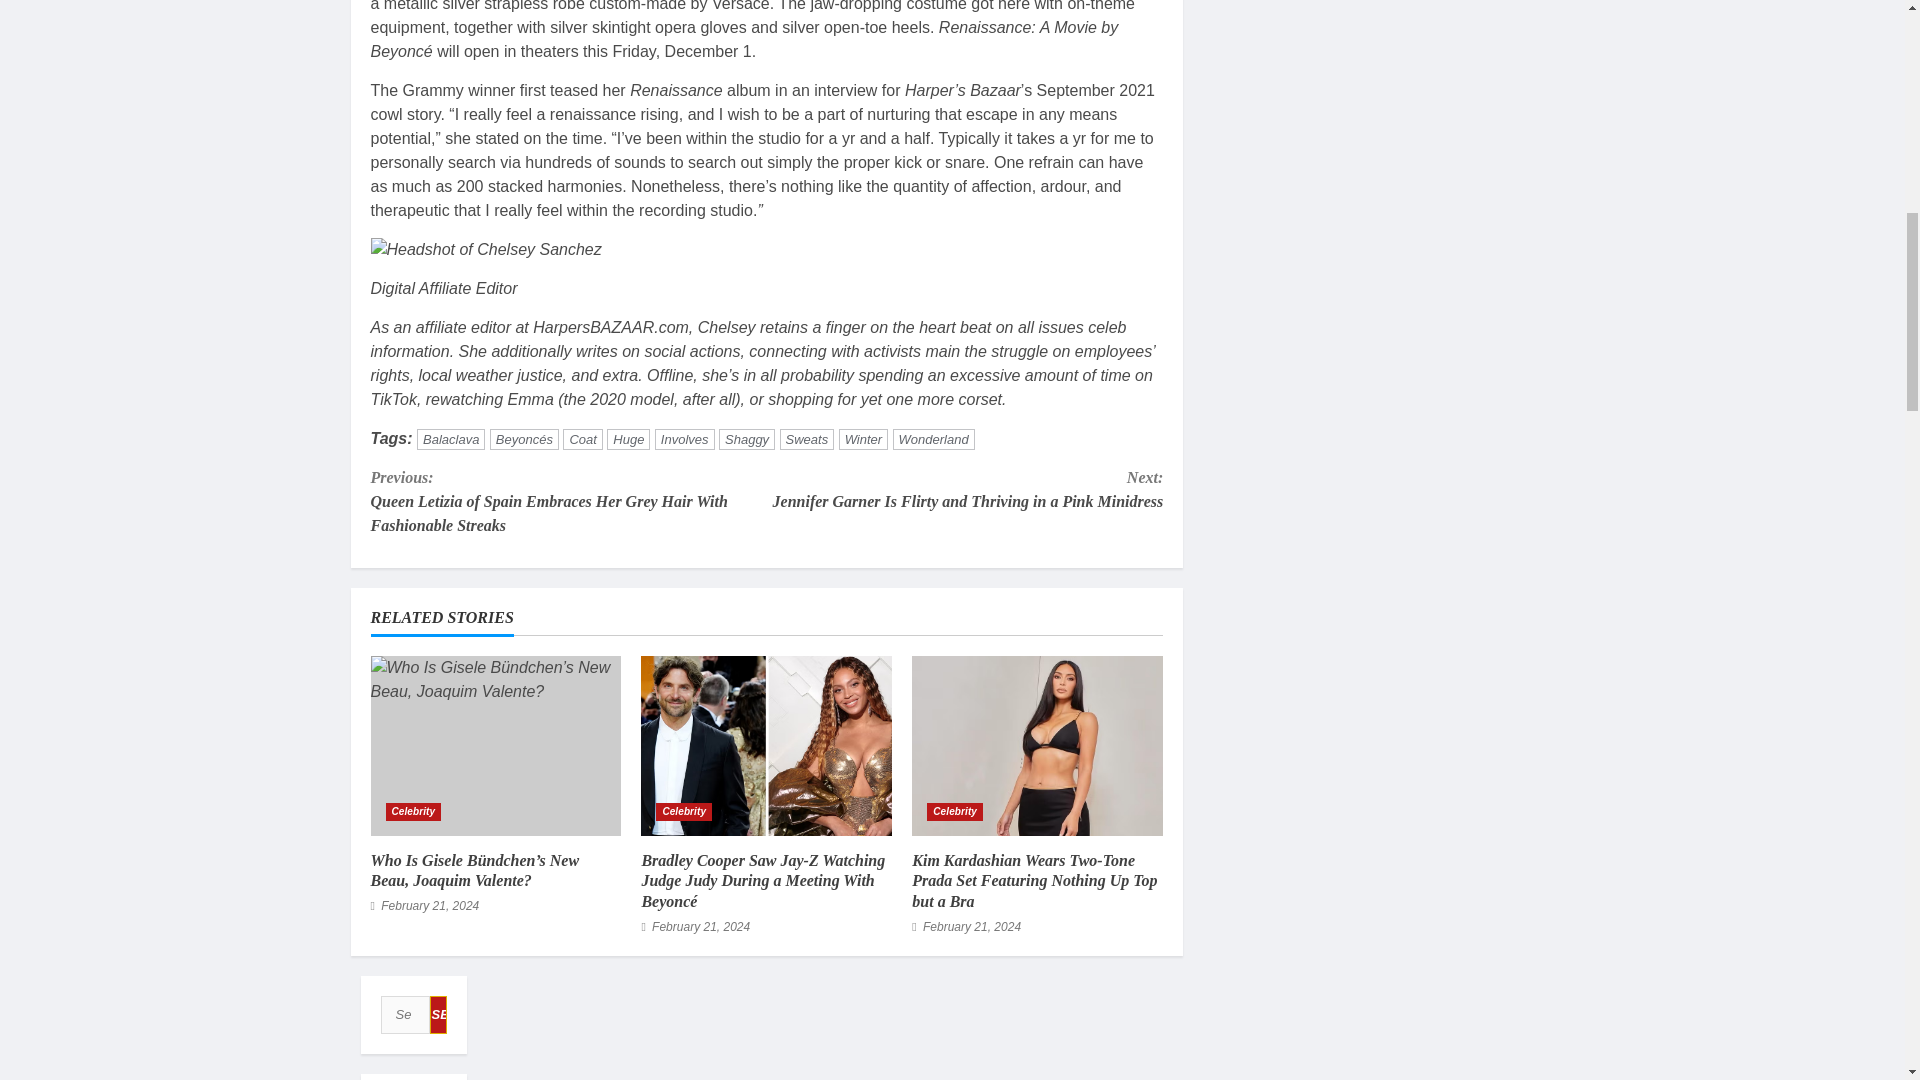  Describe the element at coordinates (485, 250) in the screenshot. I see `Headshot of Chelsey Sanchez` at that location.